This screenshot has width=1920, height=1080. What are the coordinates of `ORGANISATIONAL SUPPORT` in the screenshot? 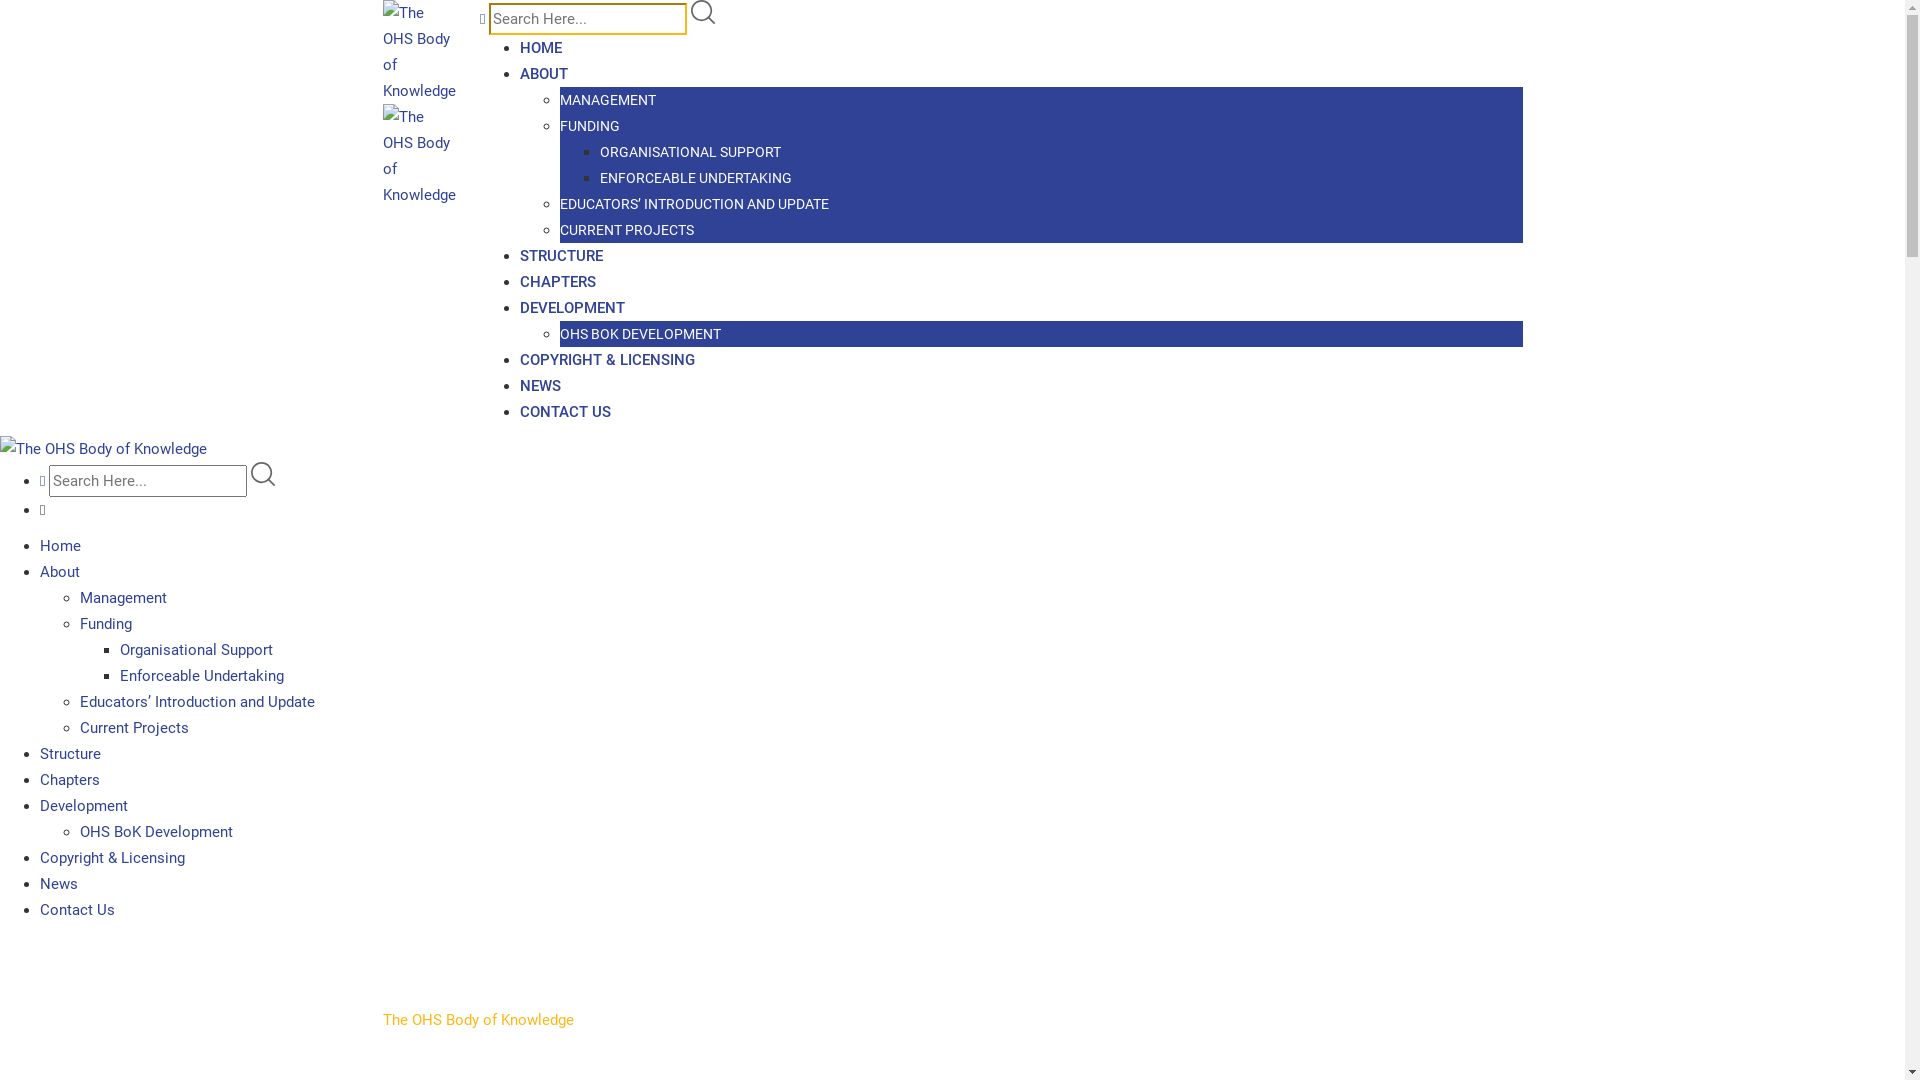 It's located at (690, 152).